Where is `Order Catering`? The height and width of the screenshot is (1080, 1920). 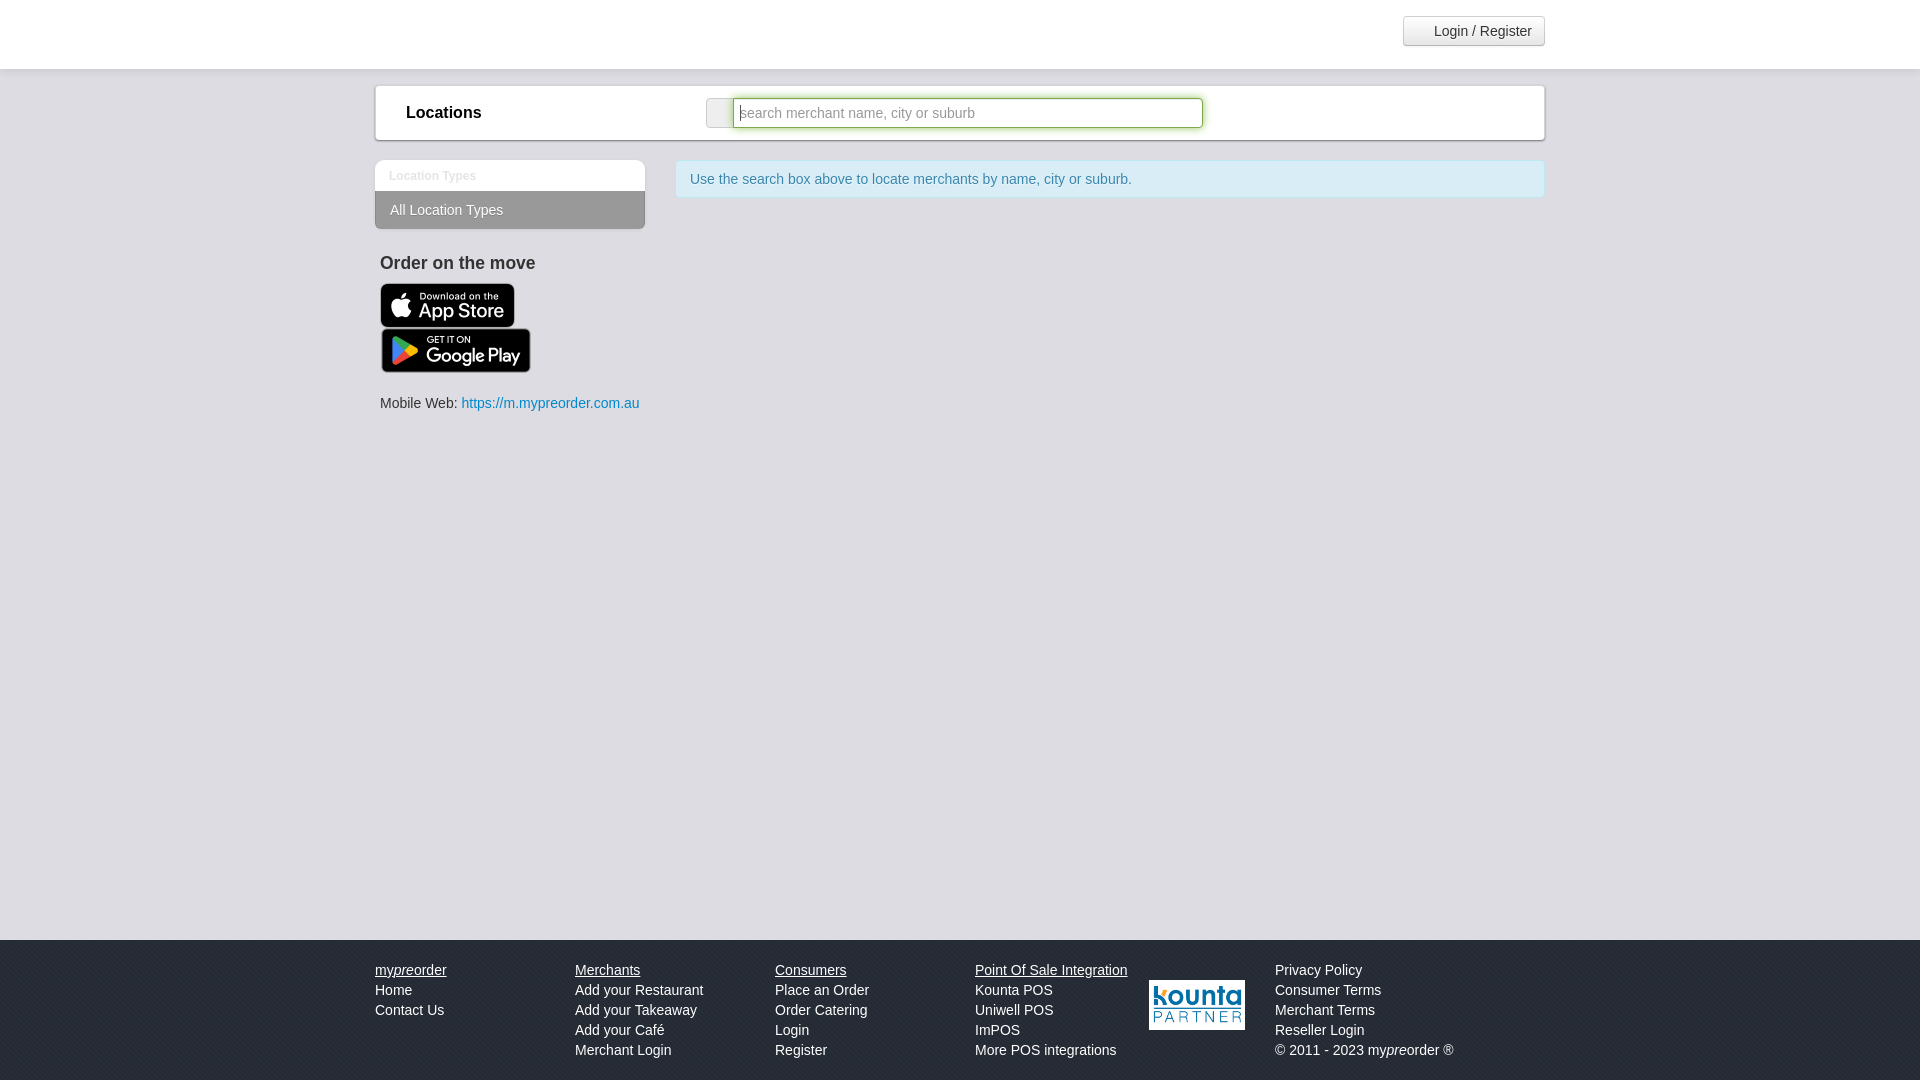 Order Catering is located at coordinates (822, 1010).